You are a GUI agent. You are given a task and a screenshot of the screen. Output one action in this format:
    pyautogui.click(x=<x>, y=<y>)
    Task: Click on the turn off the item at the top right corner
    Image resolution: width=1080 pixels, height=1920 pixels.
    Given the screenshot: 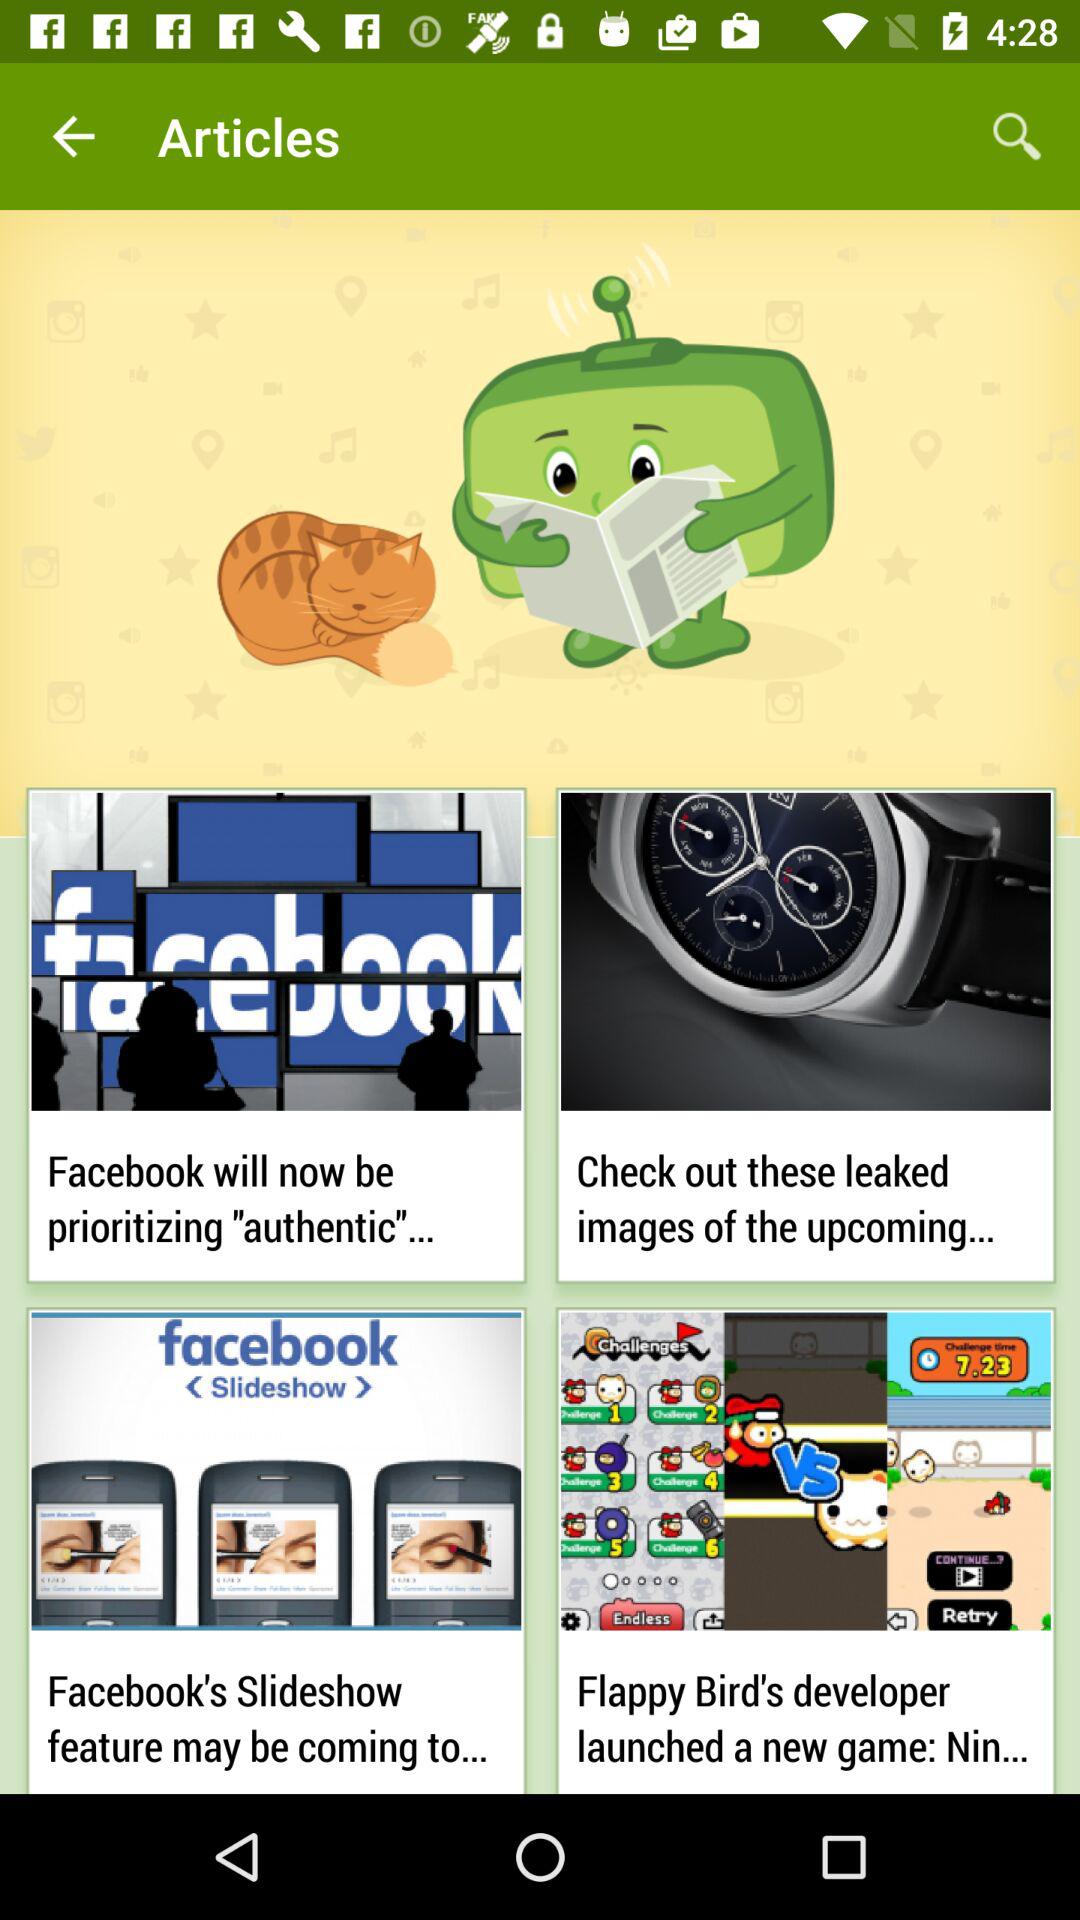 What is the action you would take?
    pyautogui.click(x=1016, y=136)
    